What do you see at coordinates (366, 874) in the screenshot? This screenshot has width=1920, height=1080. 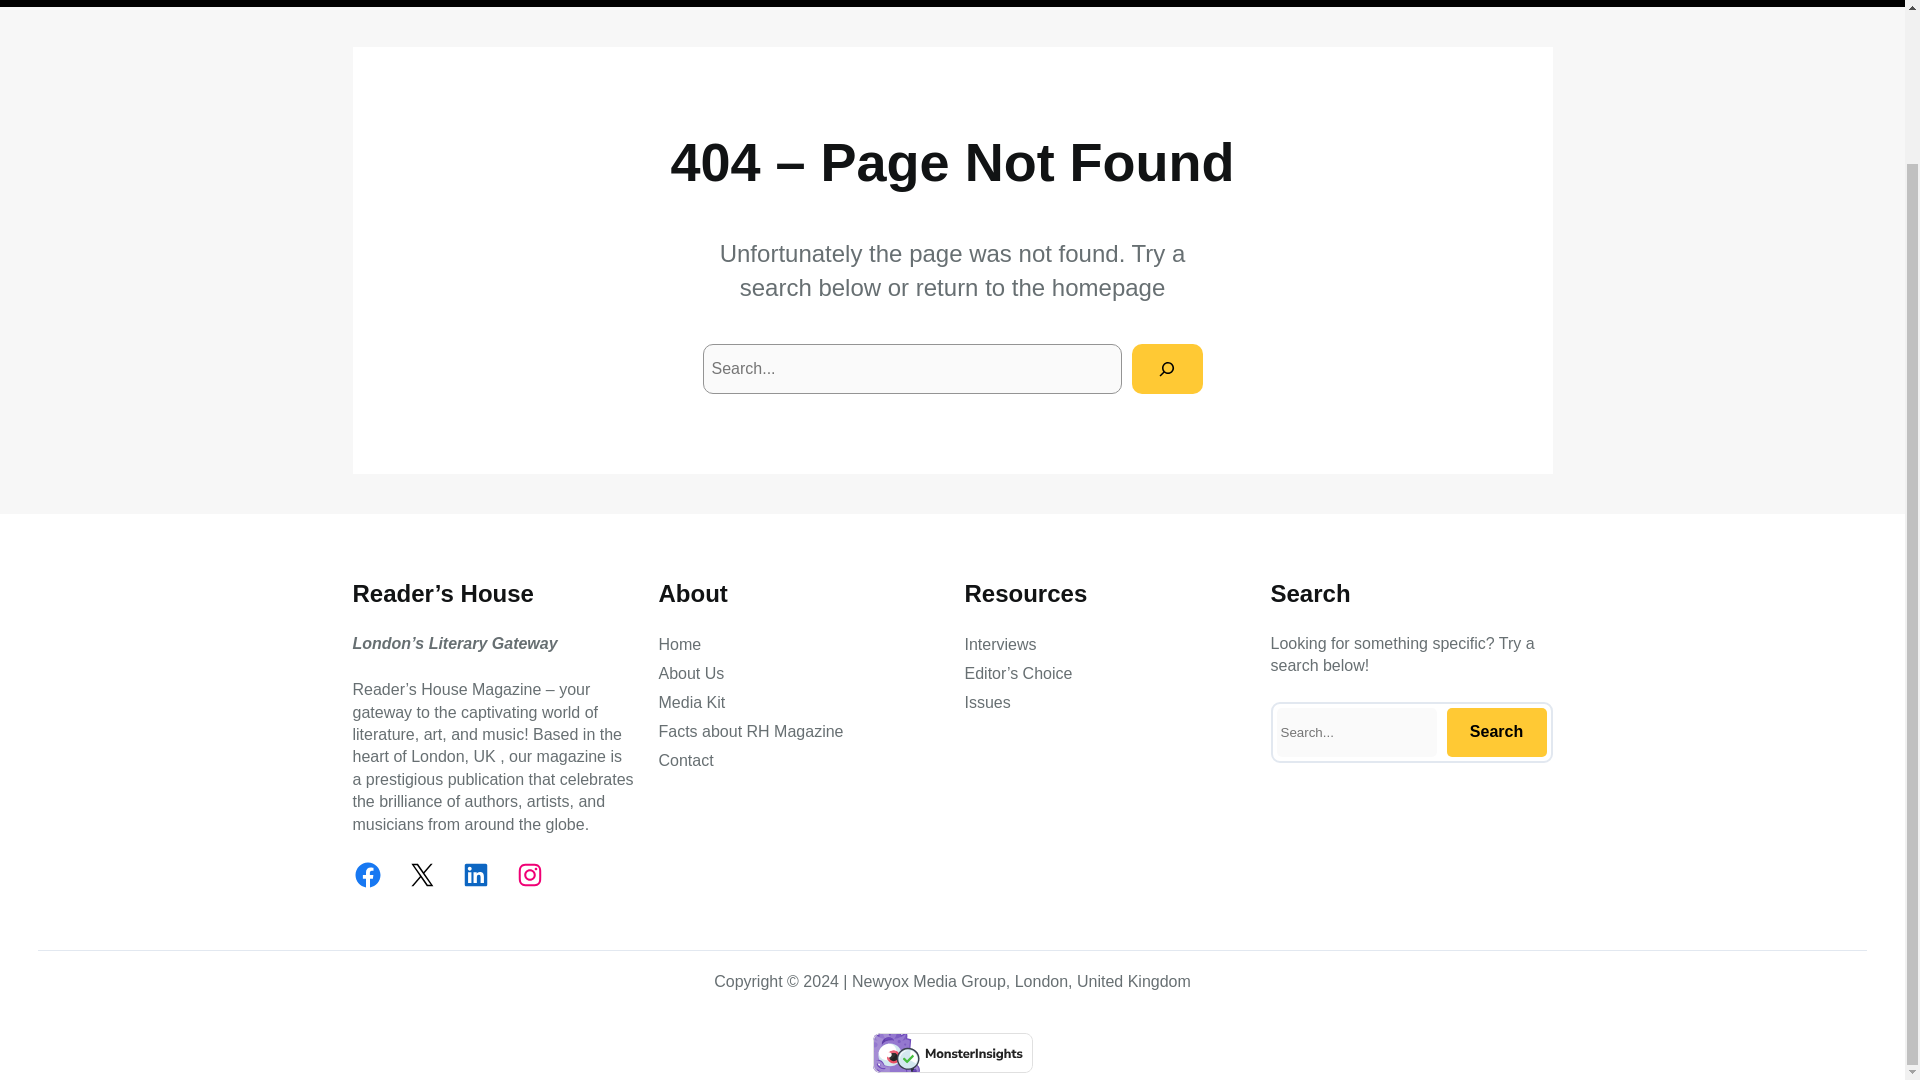 I see `Facebook` at bounding box center [366, 874].